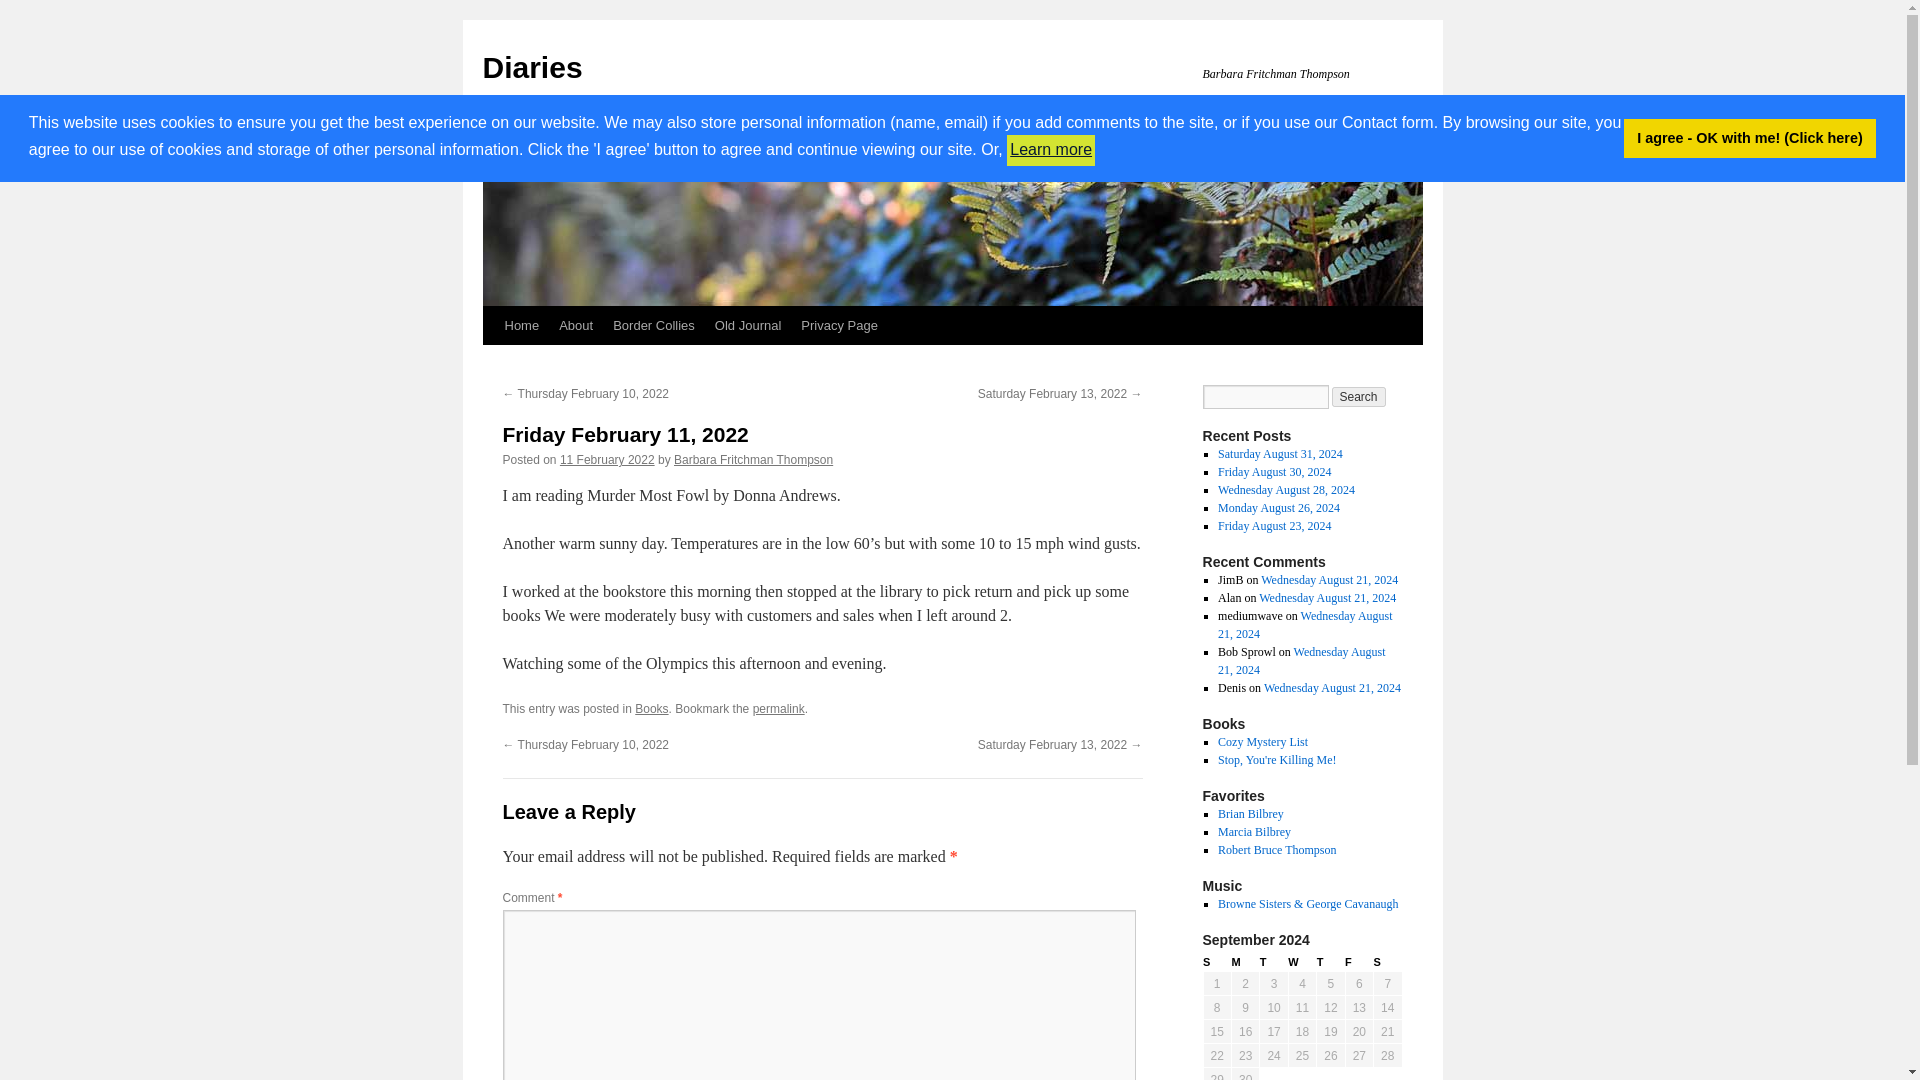 The image size is (1920, 1080). What do you see at coordinates (1280, 454) in the screenshot?
I see `Saturday August 31, 2024` at bounding box center [1280, 454].